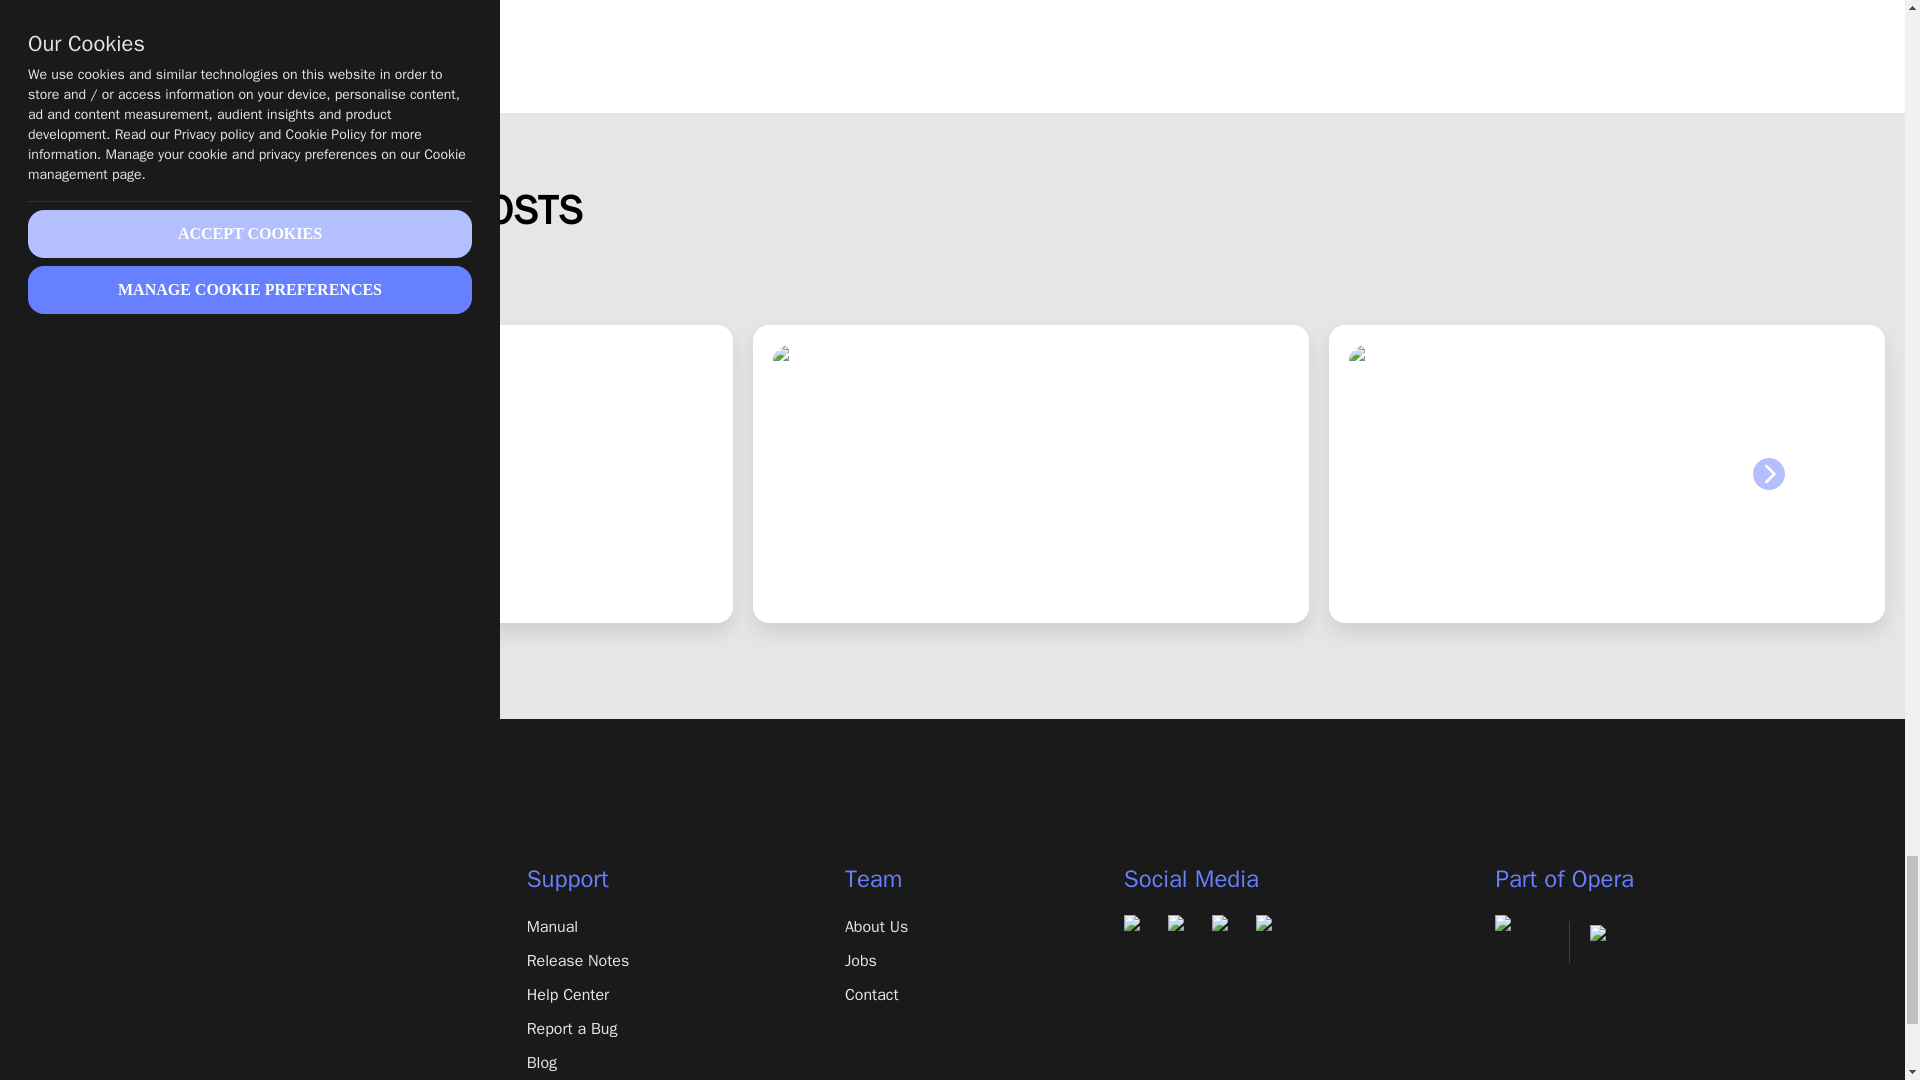  I want to click on Download, so click(248, 926).